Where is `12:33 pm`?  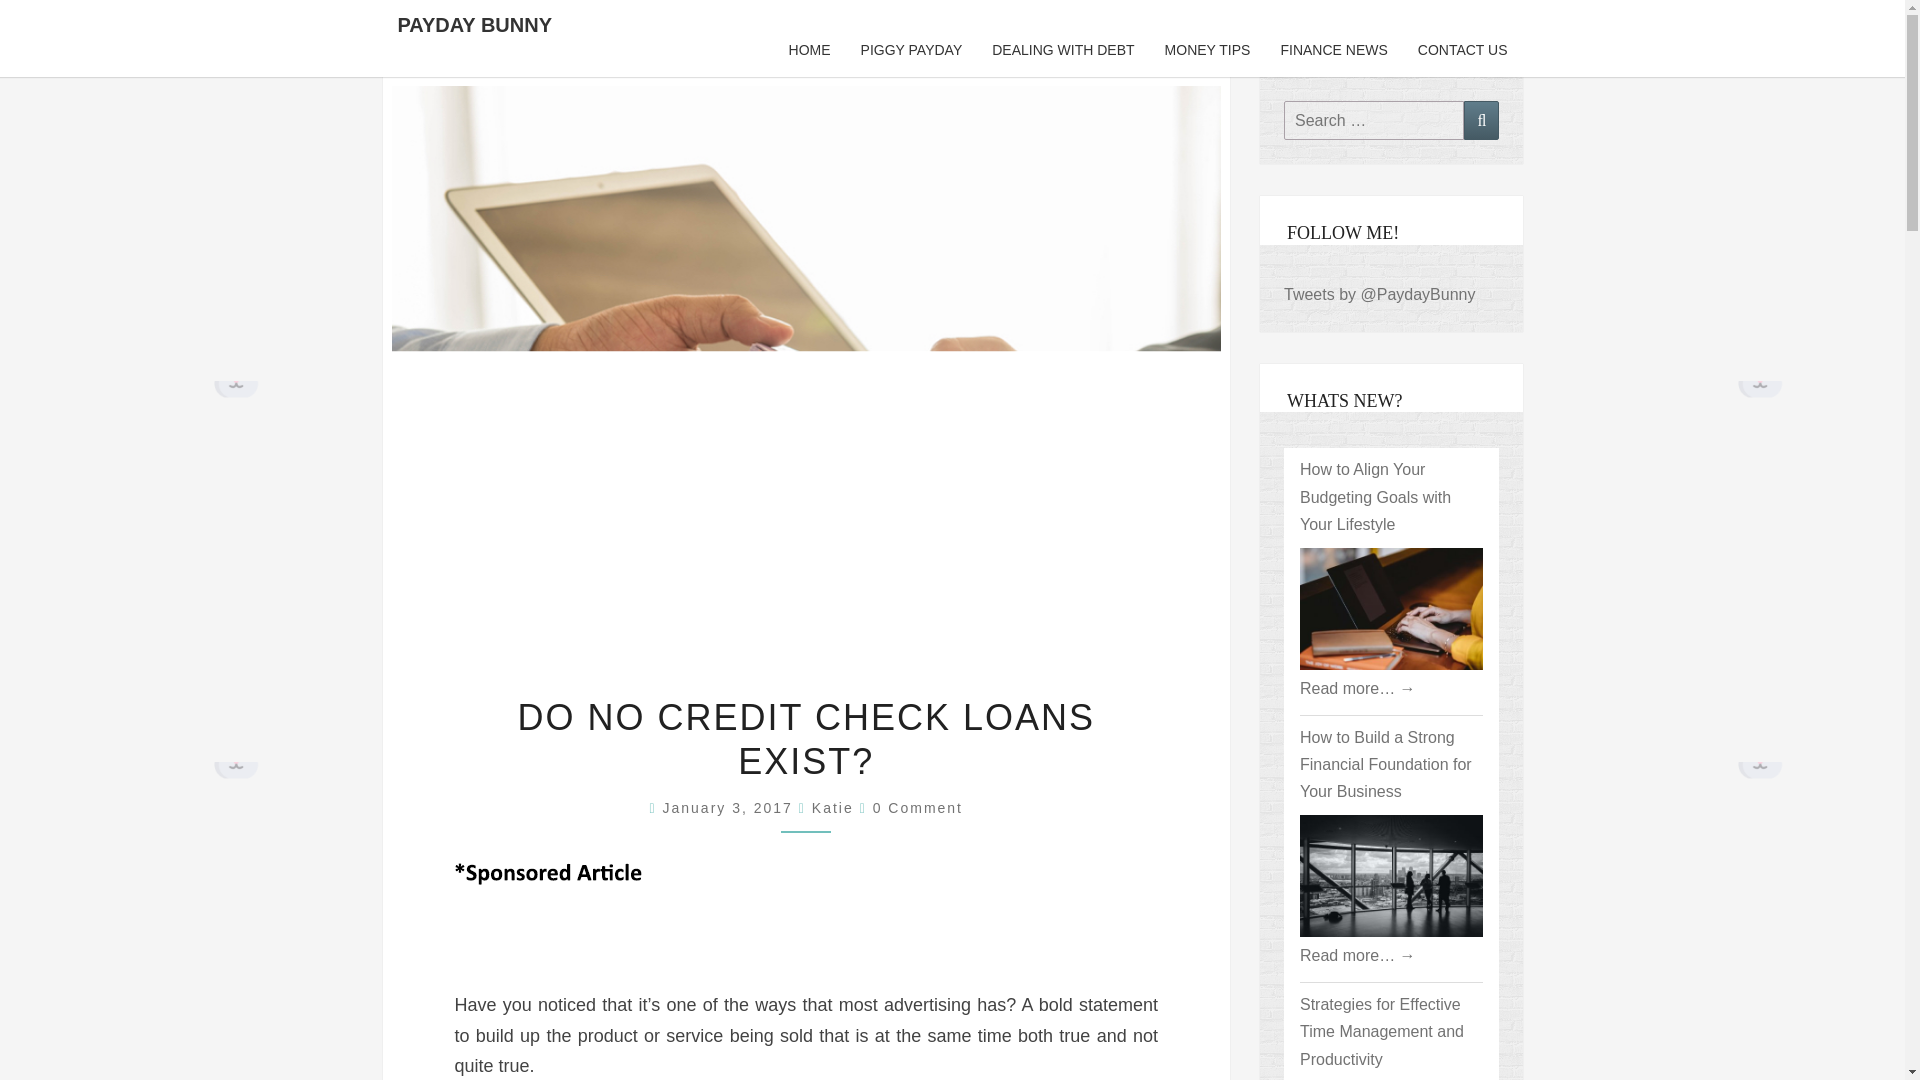 12:33 pm is located at coordinates (730, 808).